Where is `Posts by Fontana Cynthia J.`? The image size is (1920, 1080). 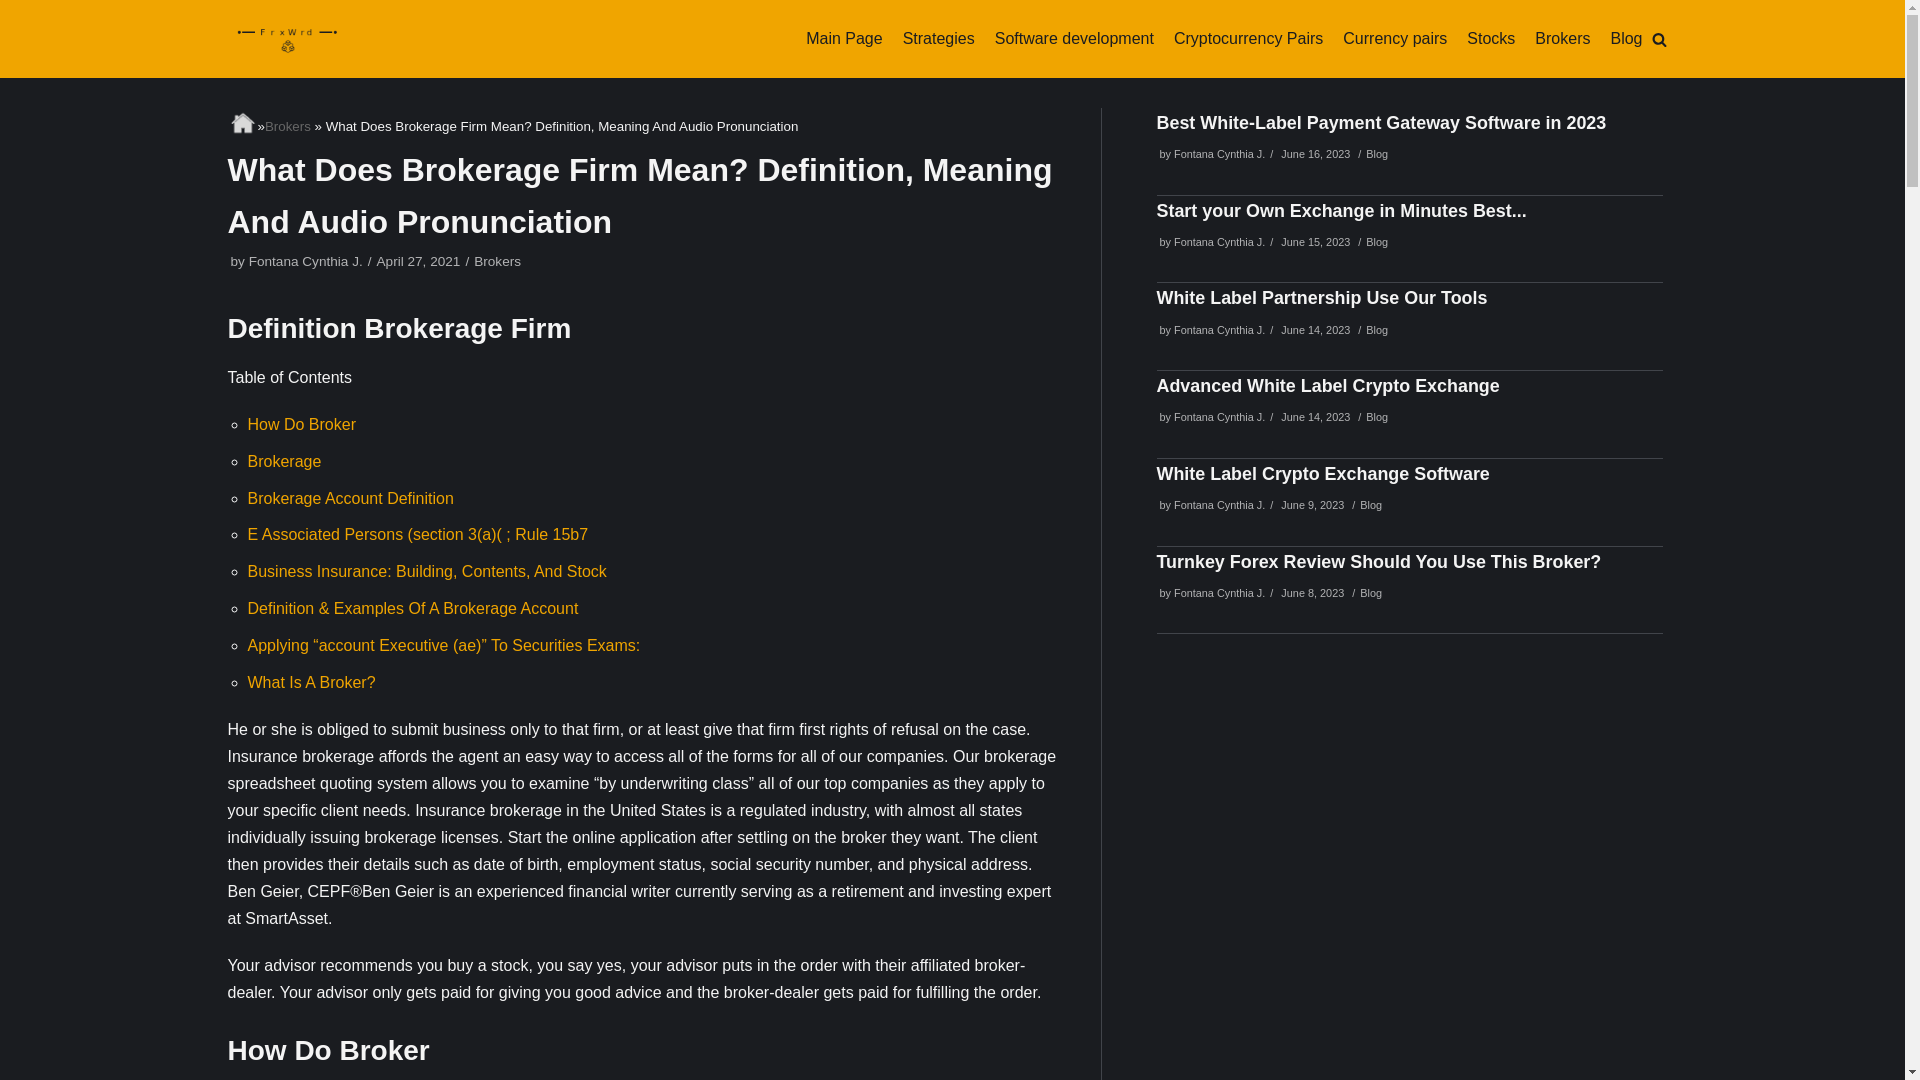
Posts by Fontana Cynthia J. is located at coordinates (1219, 330).